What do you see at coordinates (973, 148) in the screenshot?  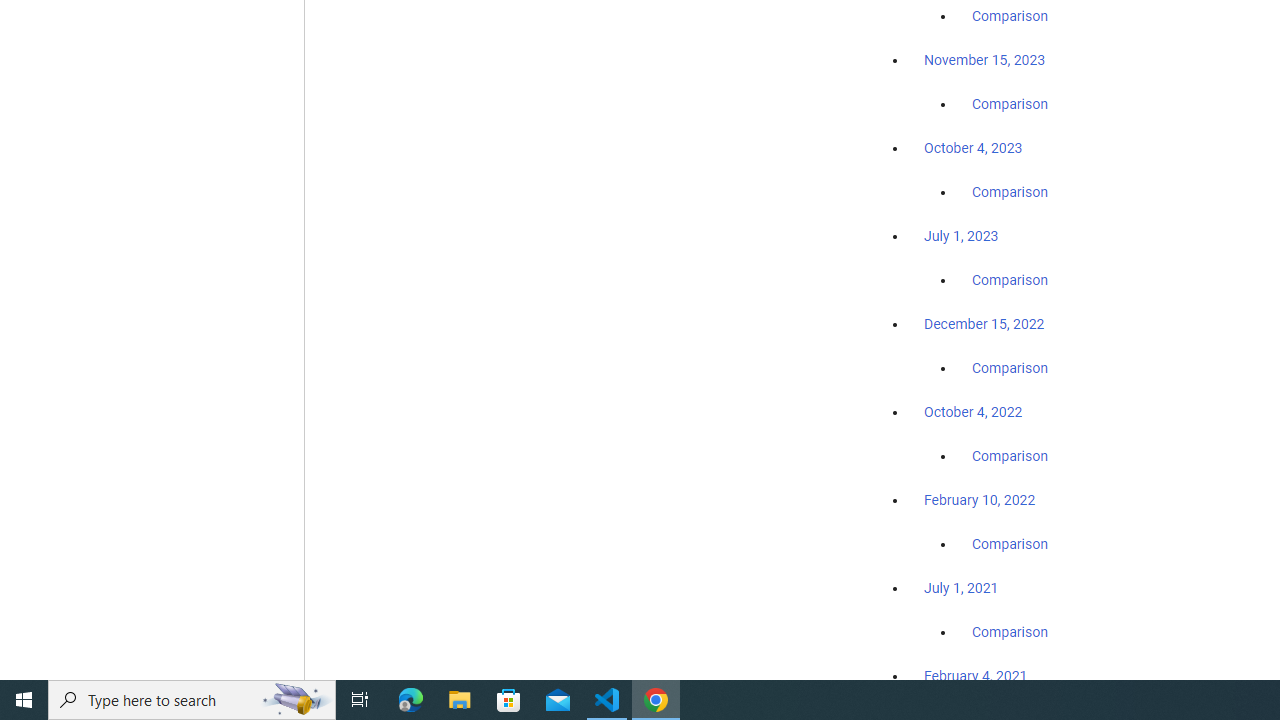 I see `October 4, 2023` at bounding box center [973, 148].